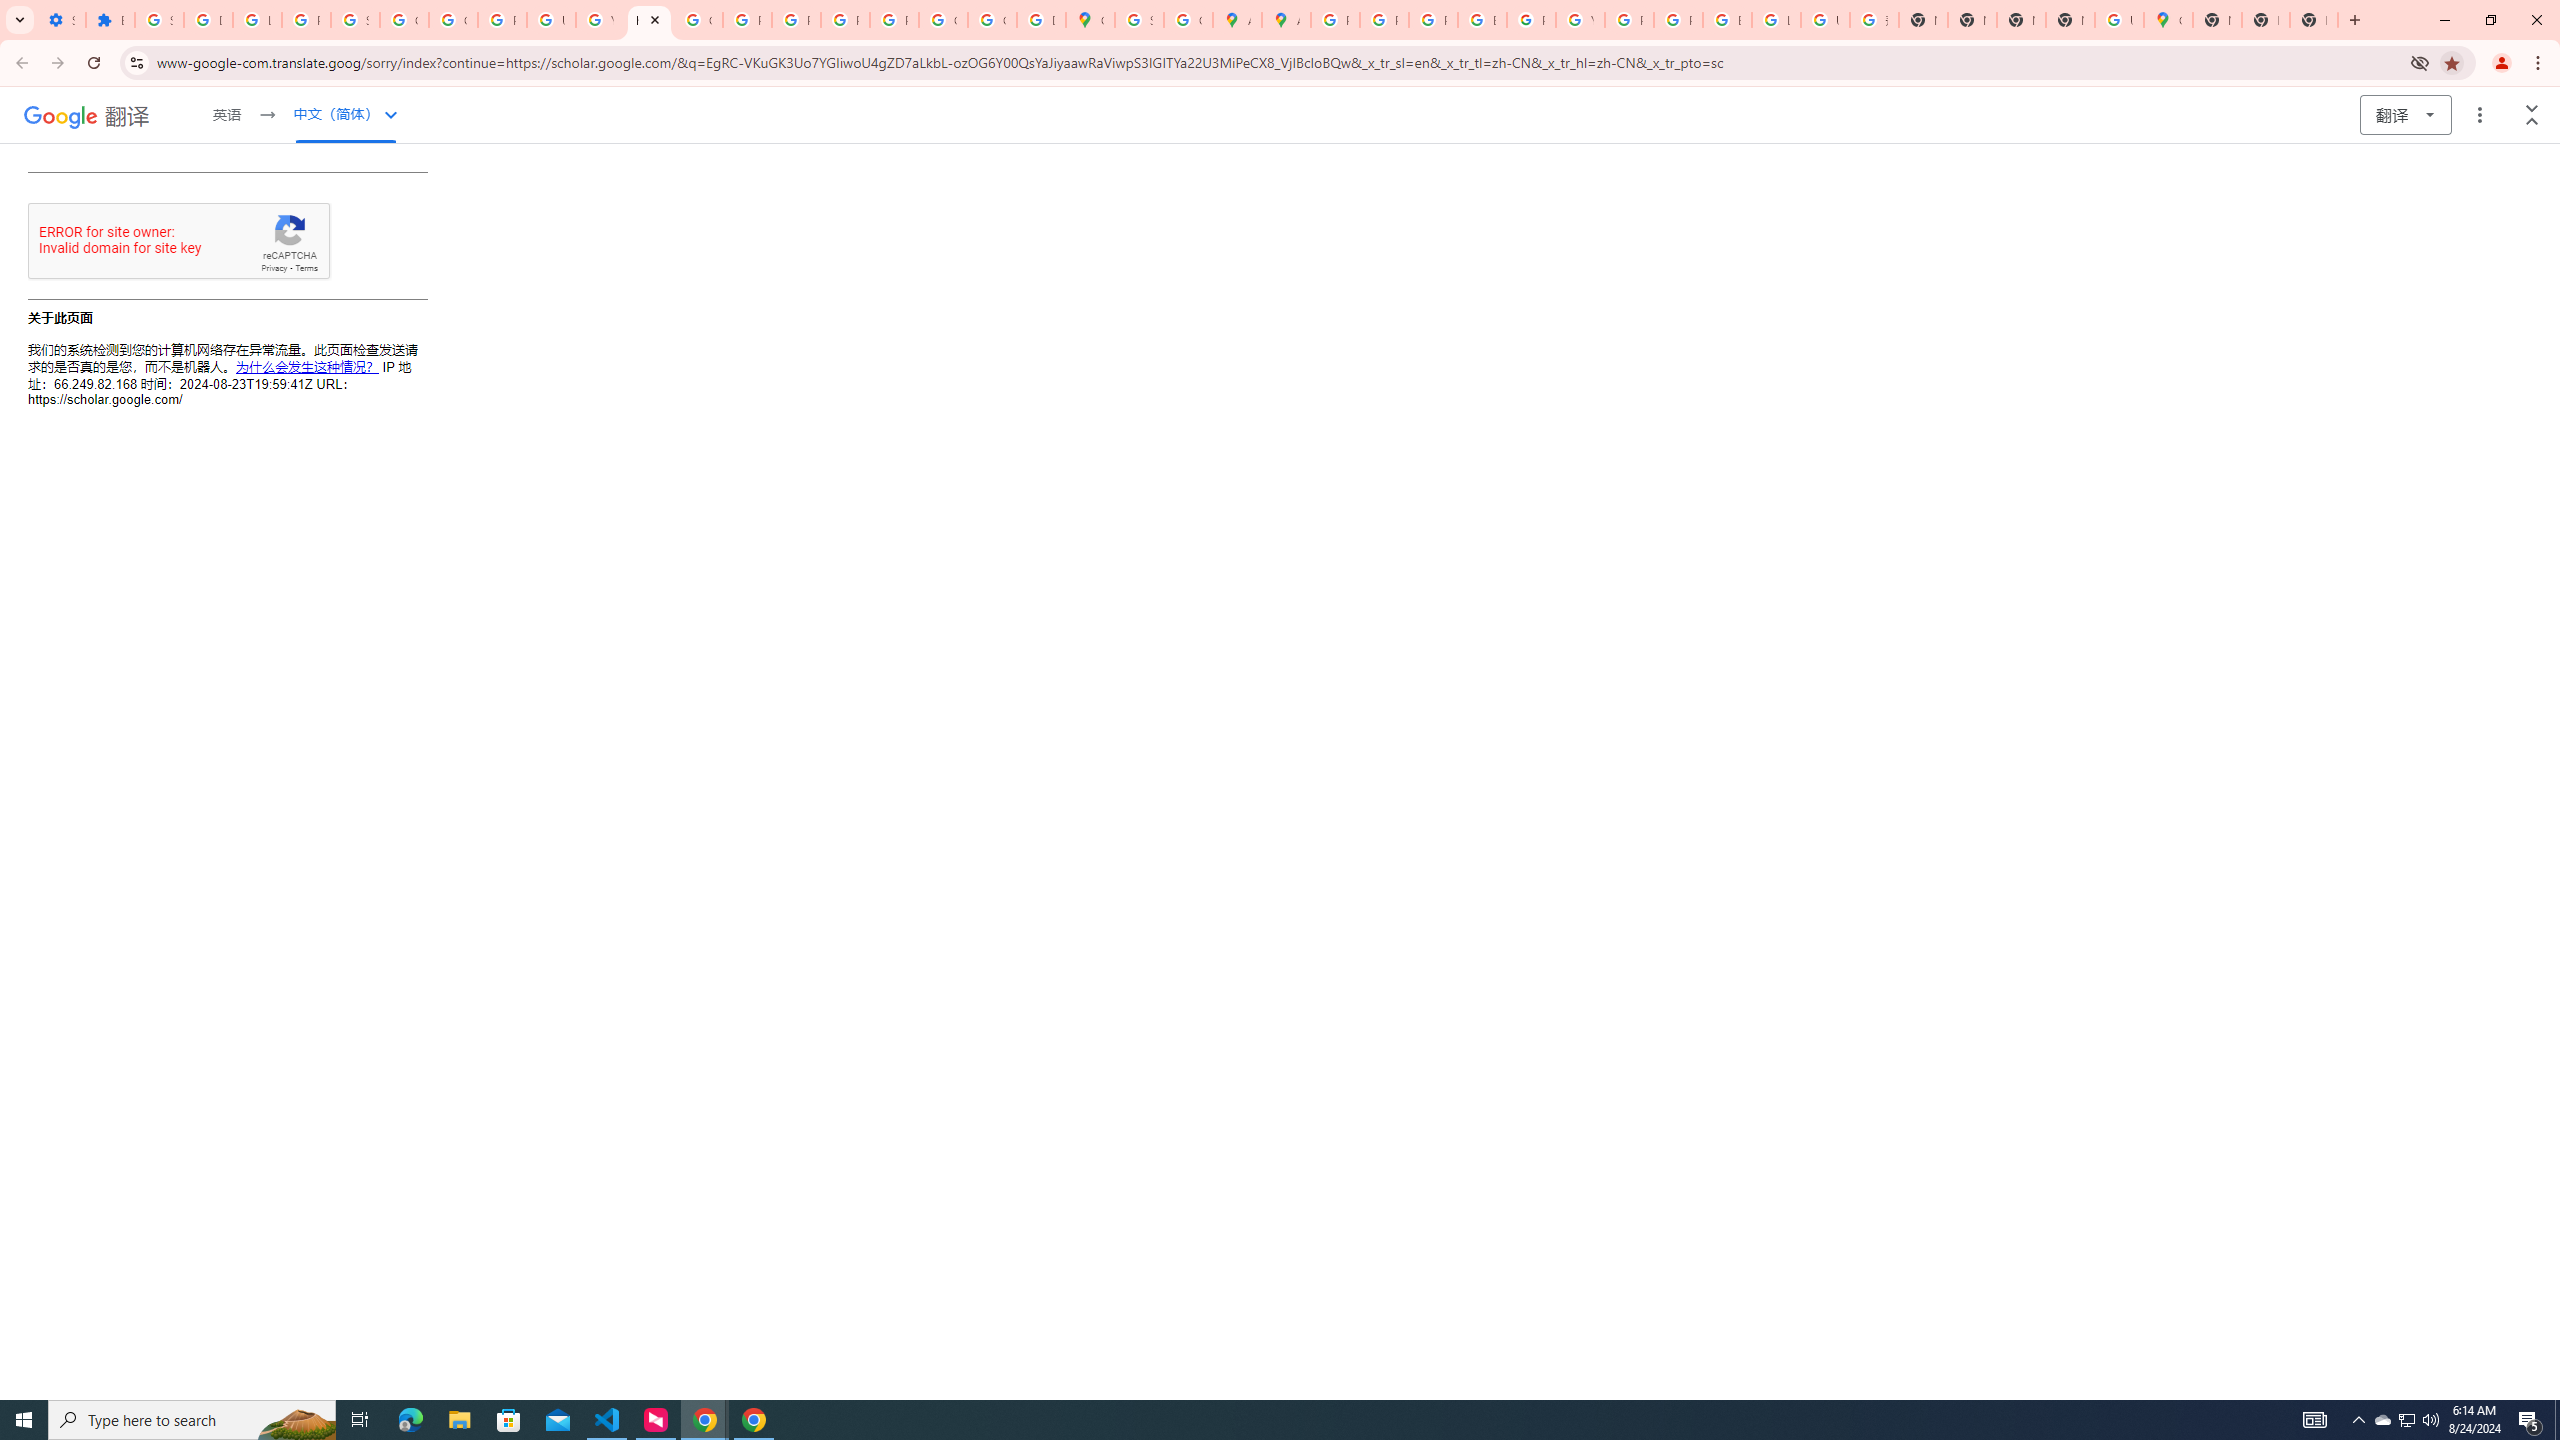 This screenshot has width=2560, height=1440. Describe the element at coordinates (2420, 62) in the screenshot. I see `Third-party cookies blocked` at that location.